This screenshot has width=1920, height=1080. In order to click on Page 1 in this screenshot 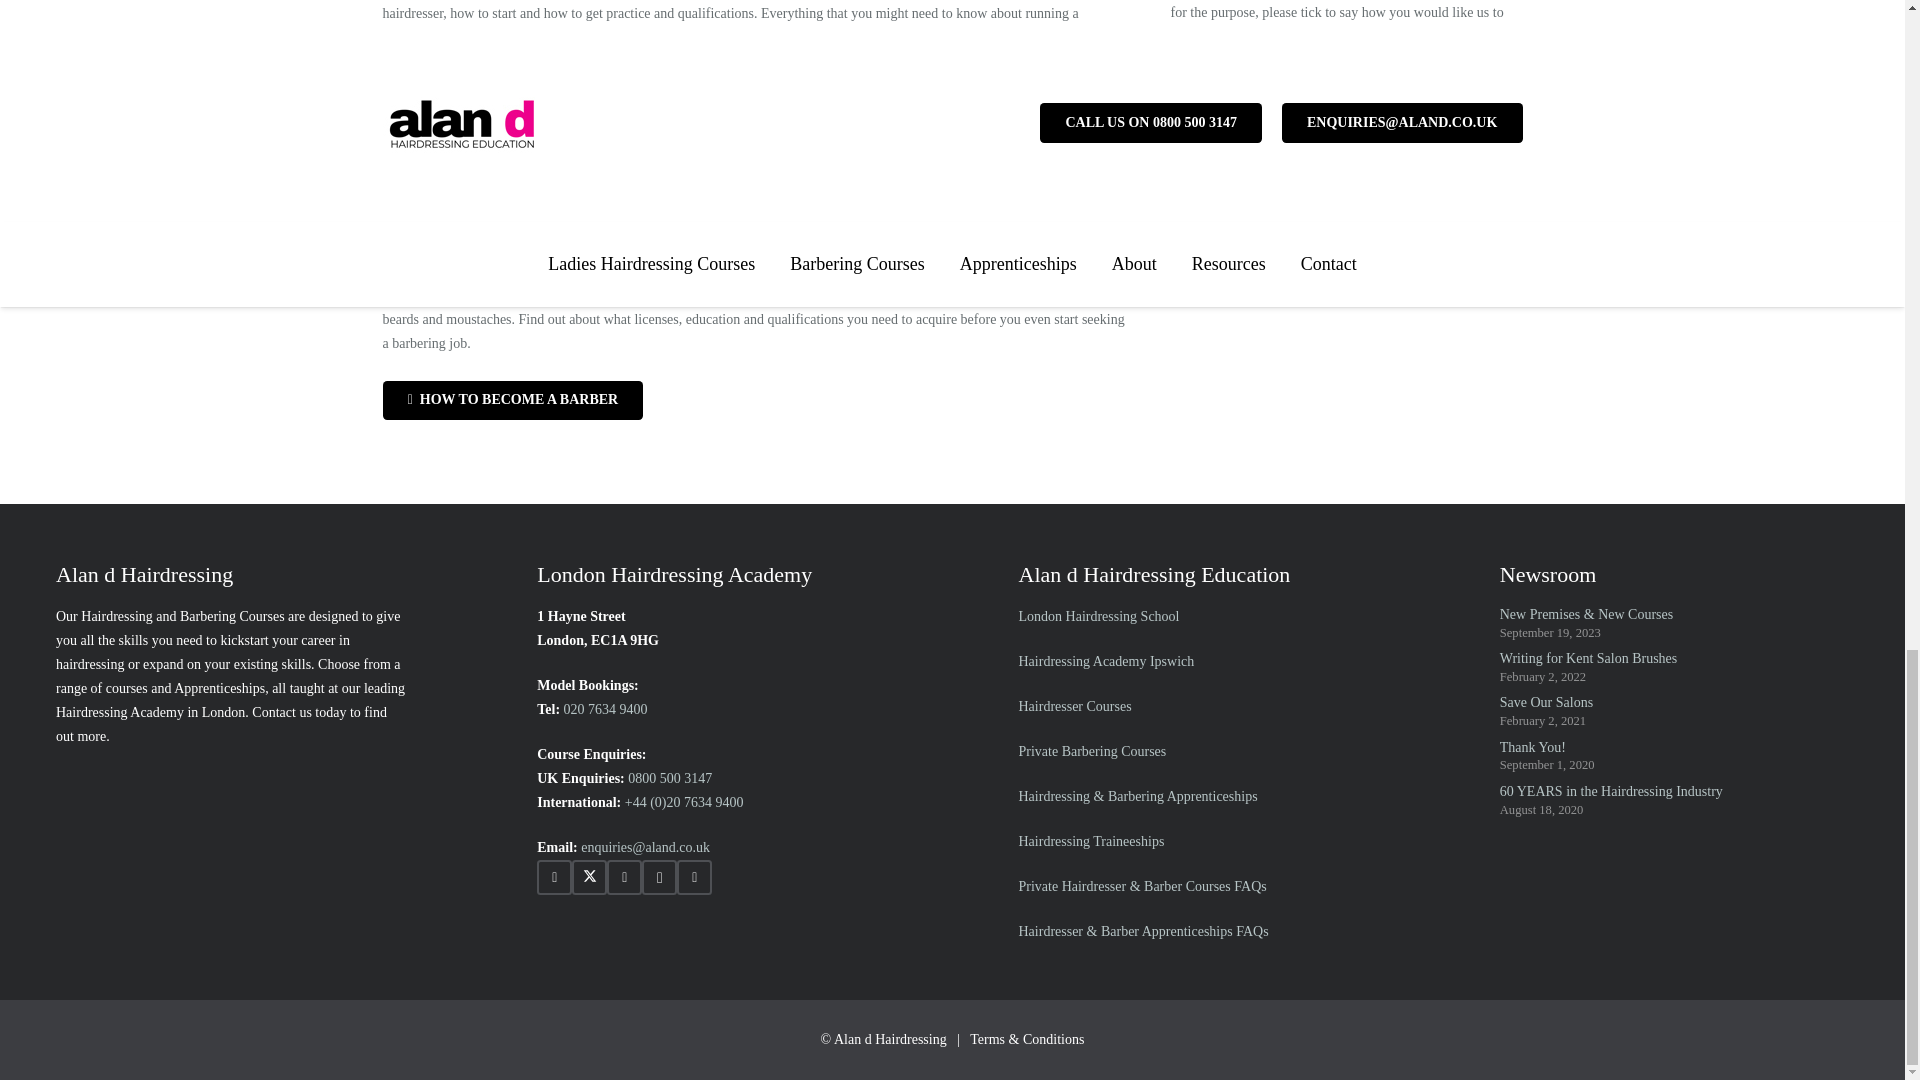, I will do `click(755, 24)`.